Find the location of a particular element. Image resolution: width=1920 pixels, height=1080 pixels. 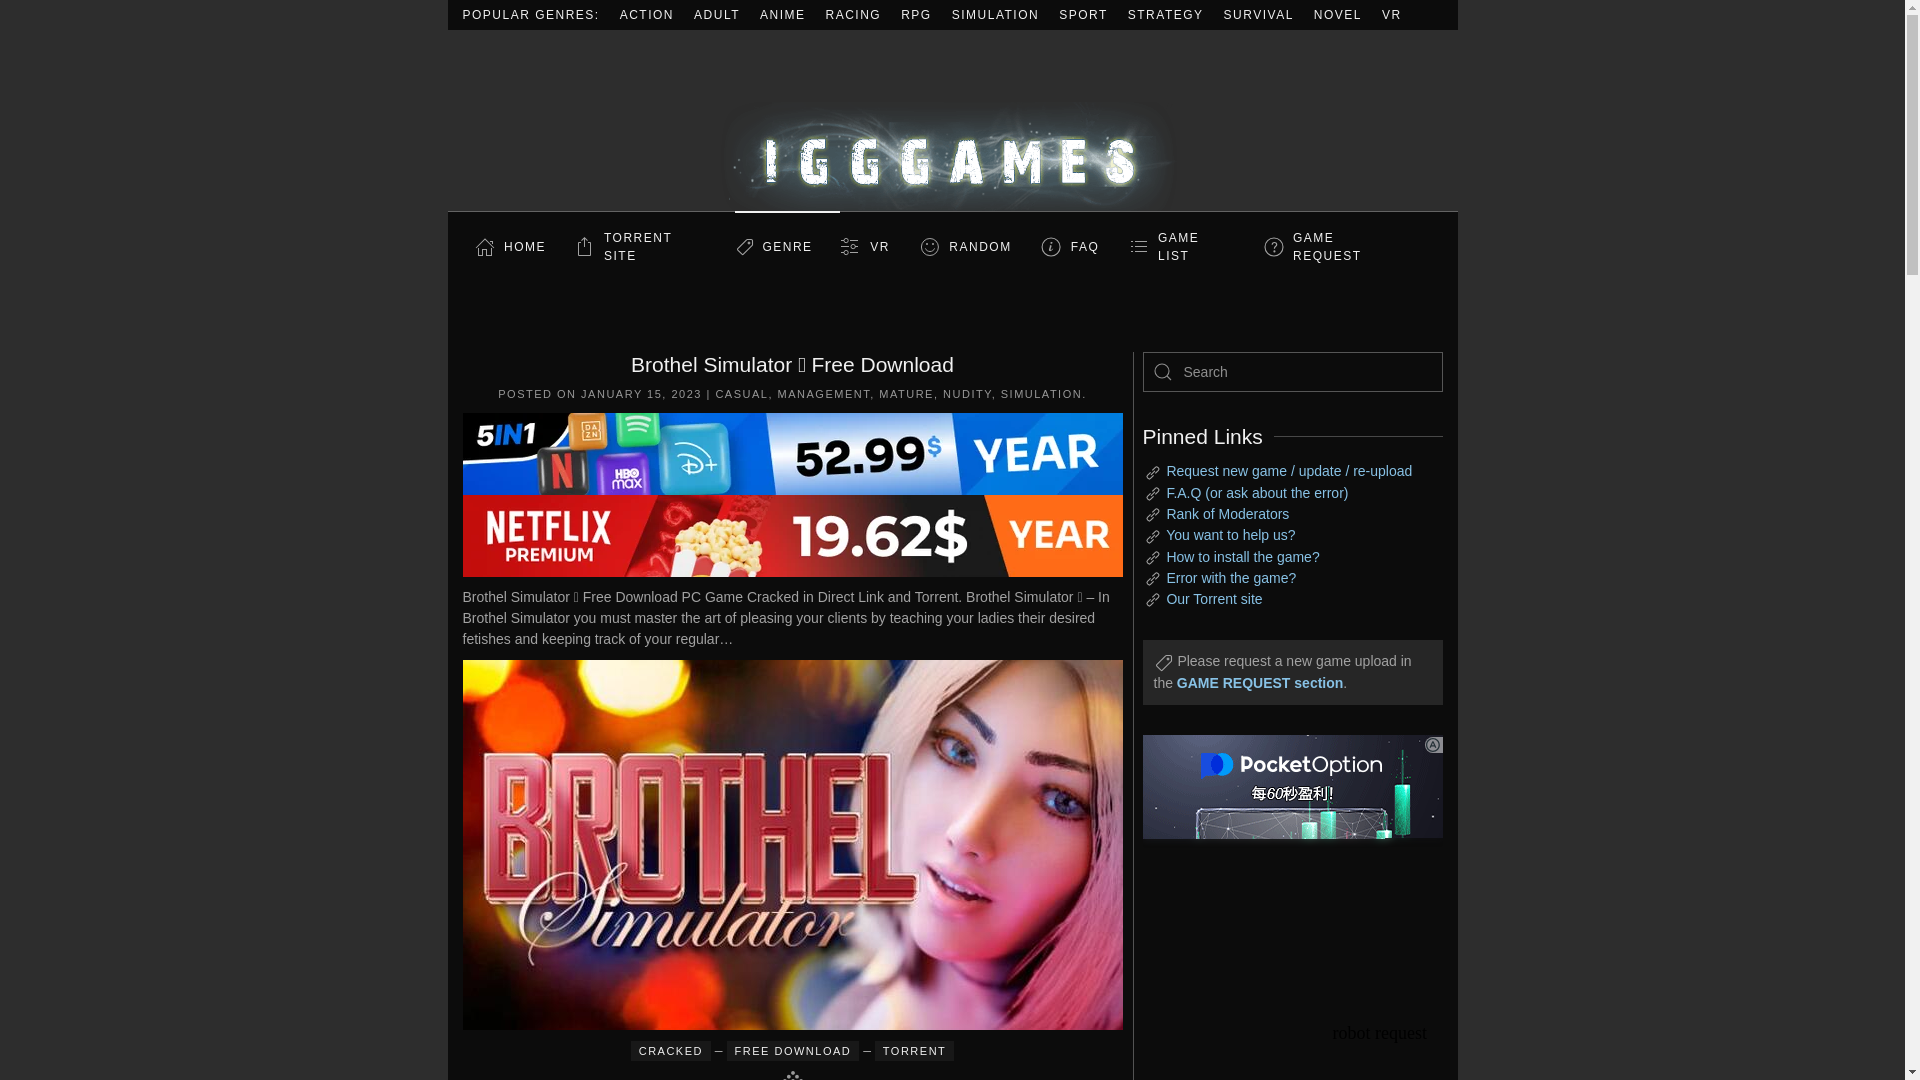

aads is located at coordinates (1292, 1048).